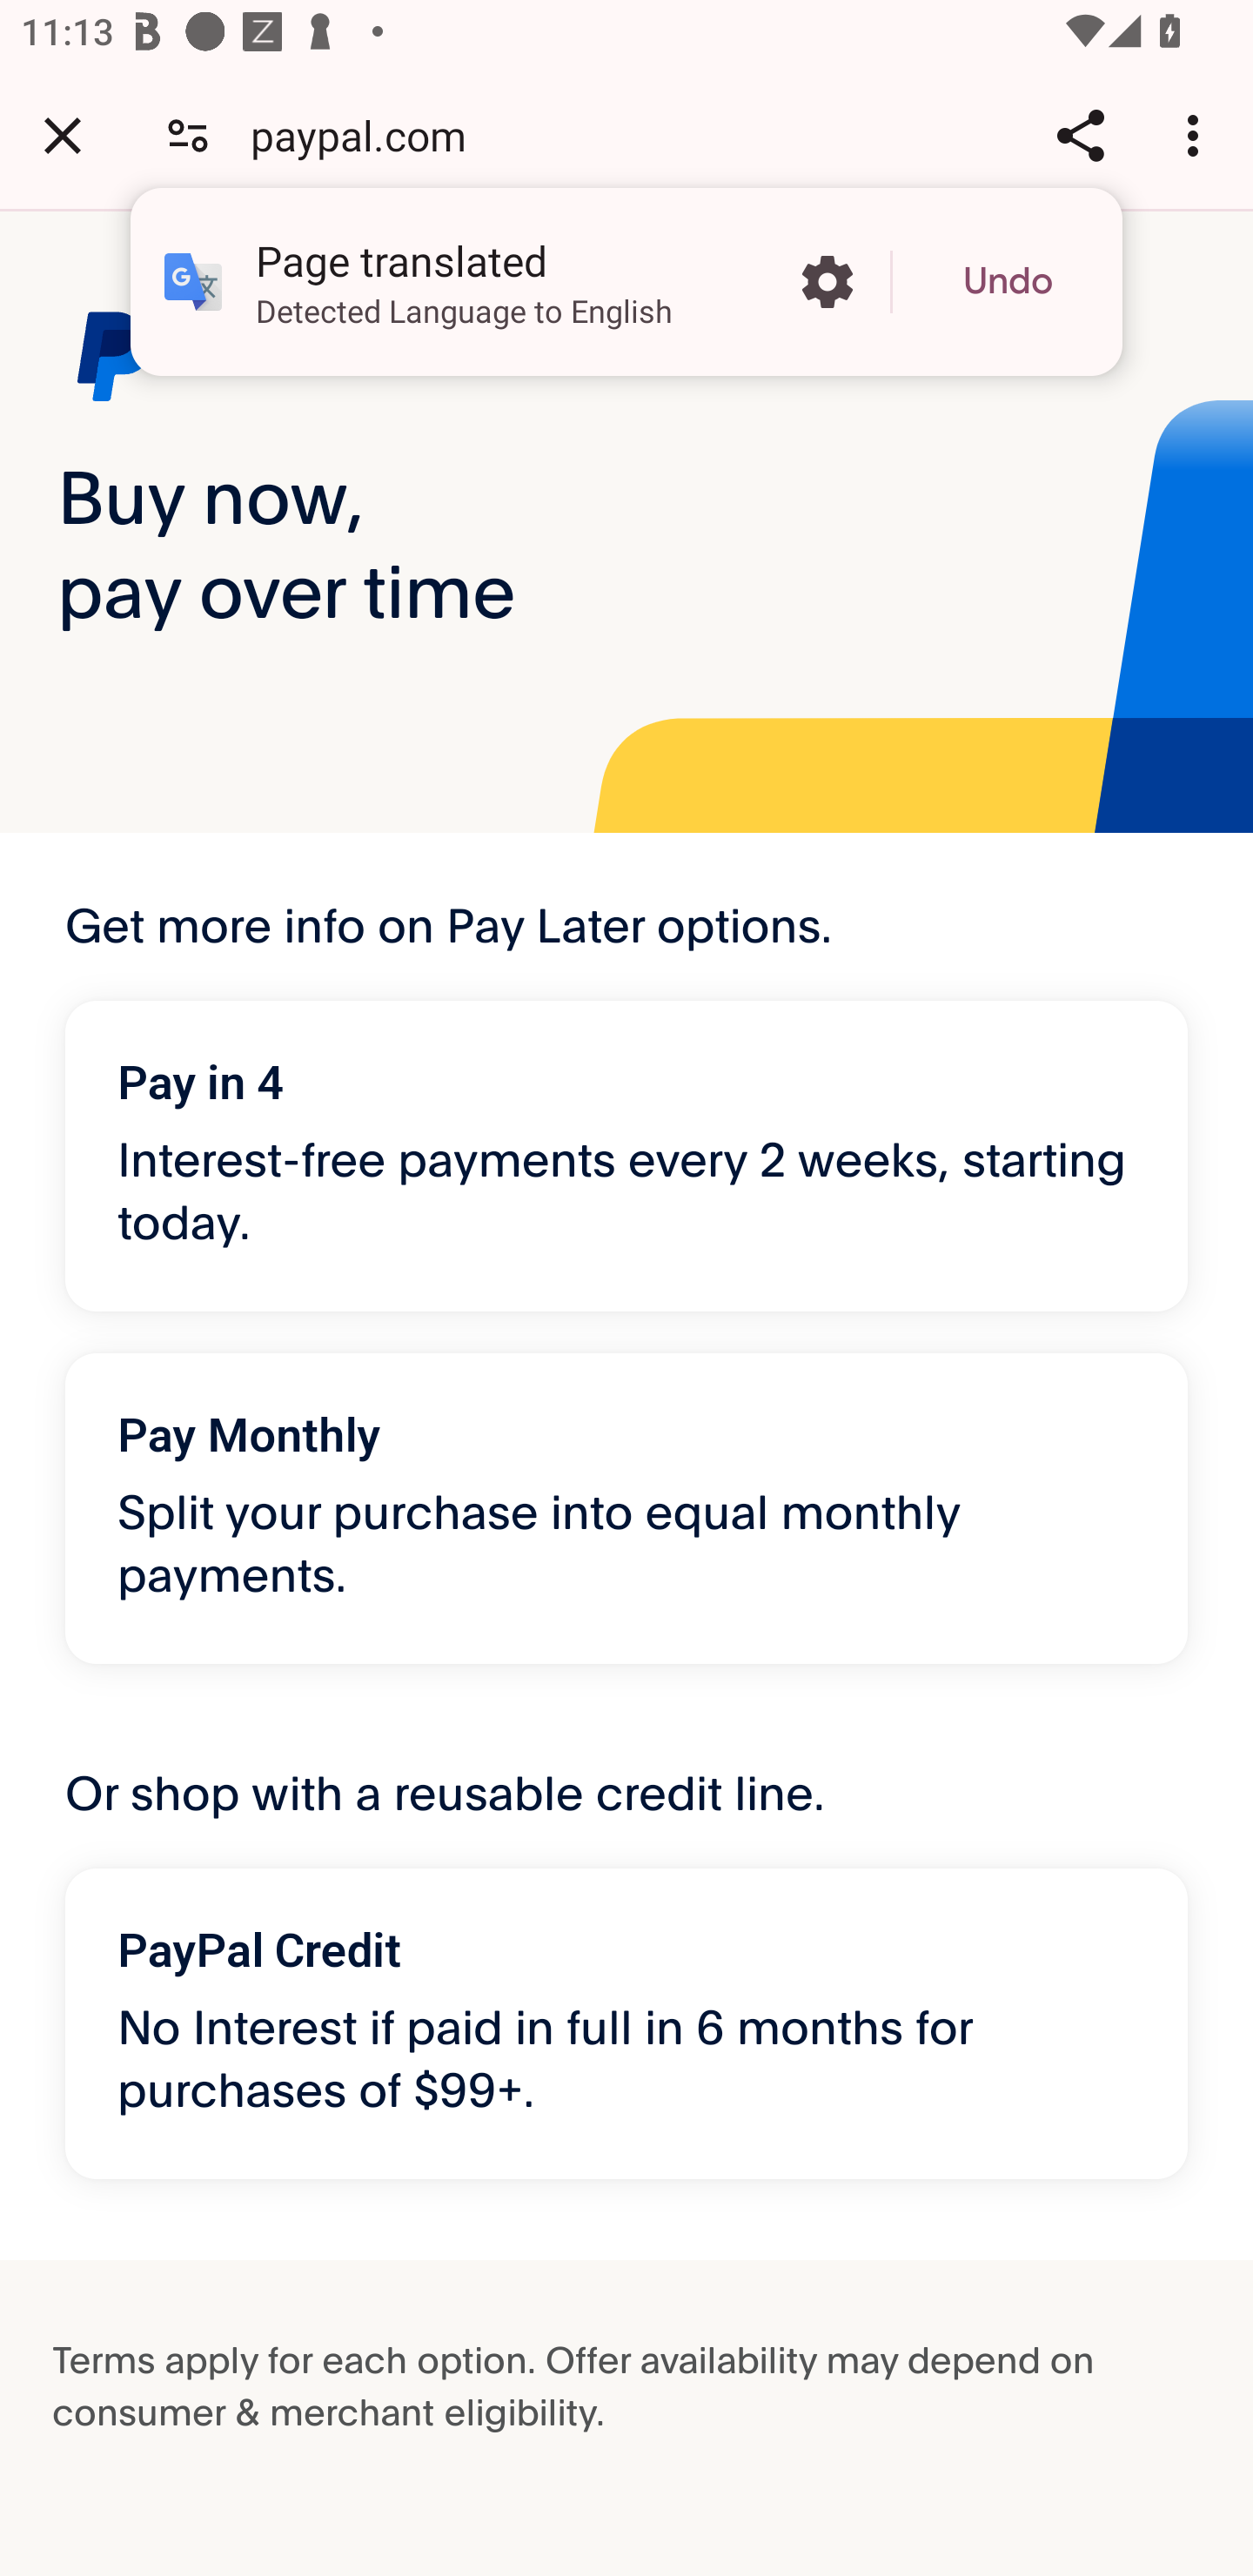 The image size is (1253, 2576). Describe the element at coordinates (1008, 282) in the screenshot. I see `Undo` at that location.